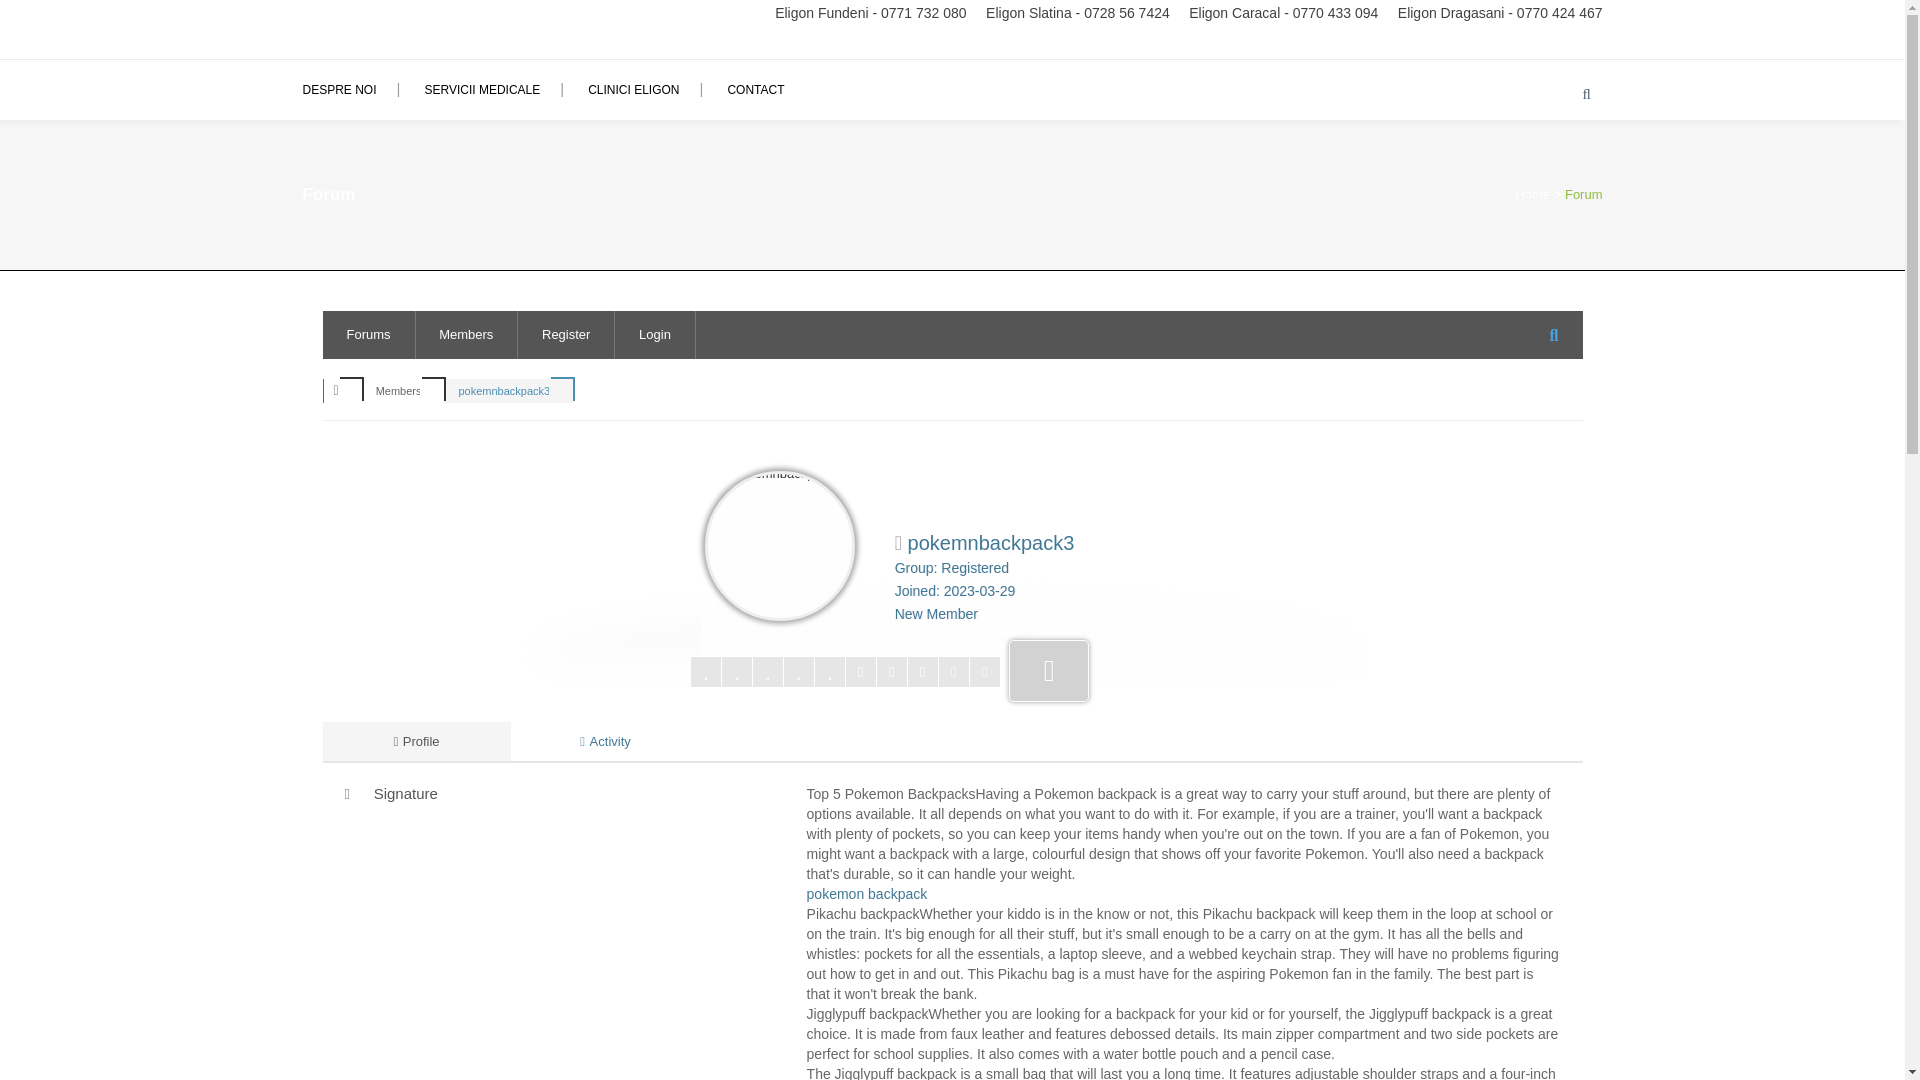 This screenshot has height=1080, width=1920. I want to click on Rating Badge, so click(1048, 671).